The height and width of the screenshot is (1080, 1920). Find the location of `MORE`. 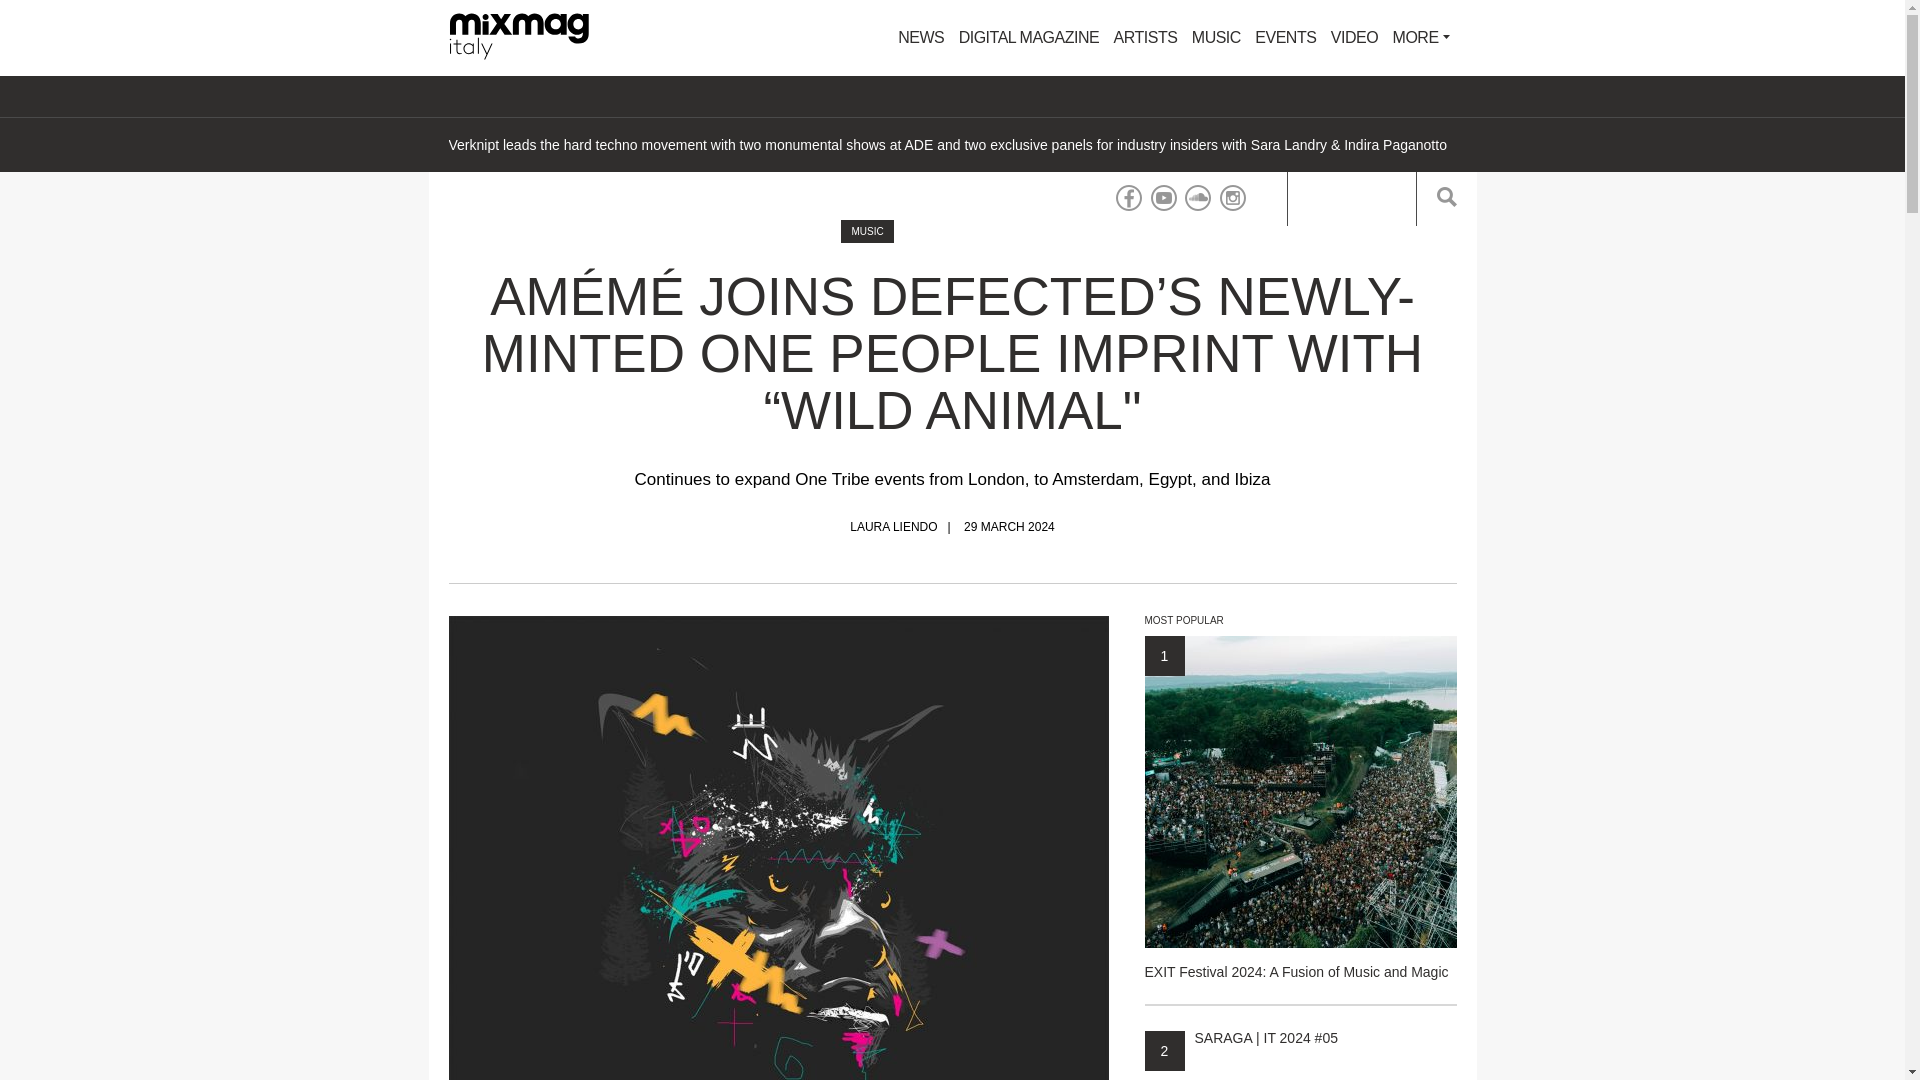

MORE is located at coordinates (1422, 38).